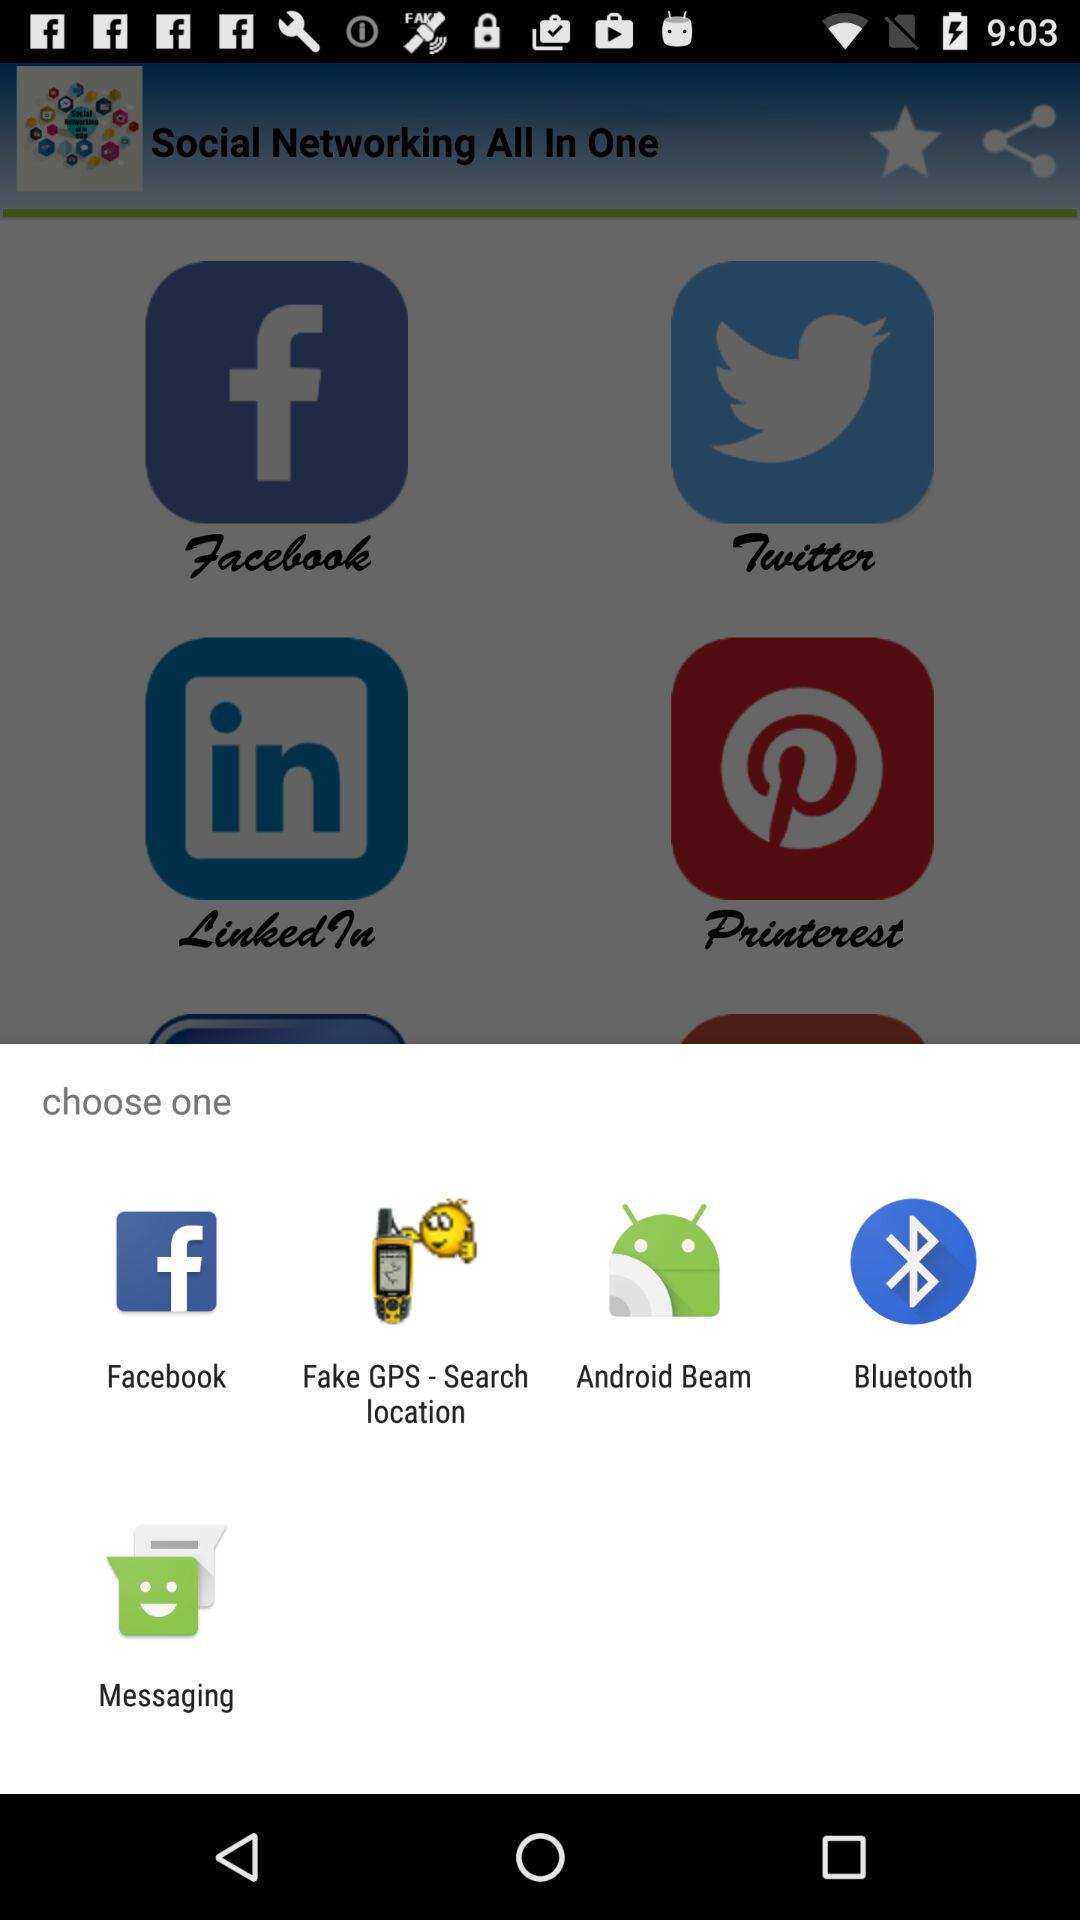 The image size is (1080, 1920). Describe the element at coordinates (415, 1393) in the screenshot. I see `select fake gps search item` at that location.